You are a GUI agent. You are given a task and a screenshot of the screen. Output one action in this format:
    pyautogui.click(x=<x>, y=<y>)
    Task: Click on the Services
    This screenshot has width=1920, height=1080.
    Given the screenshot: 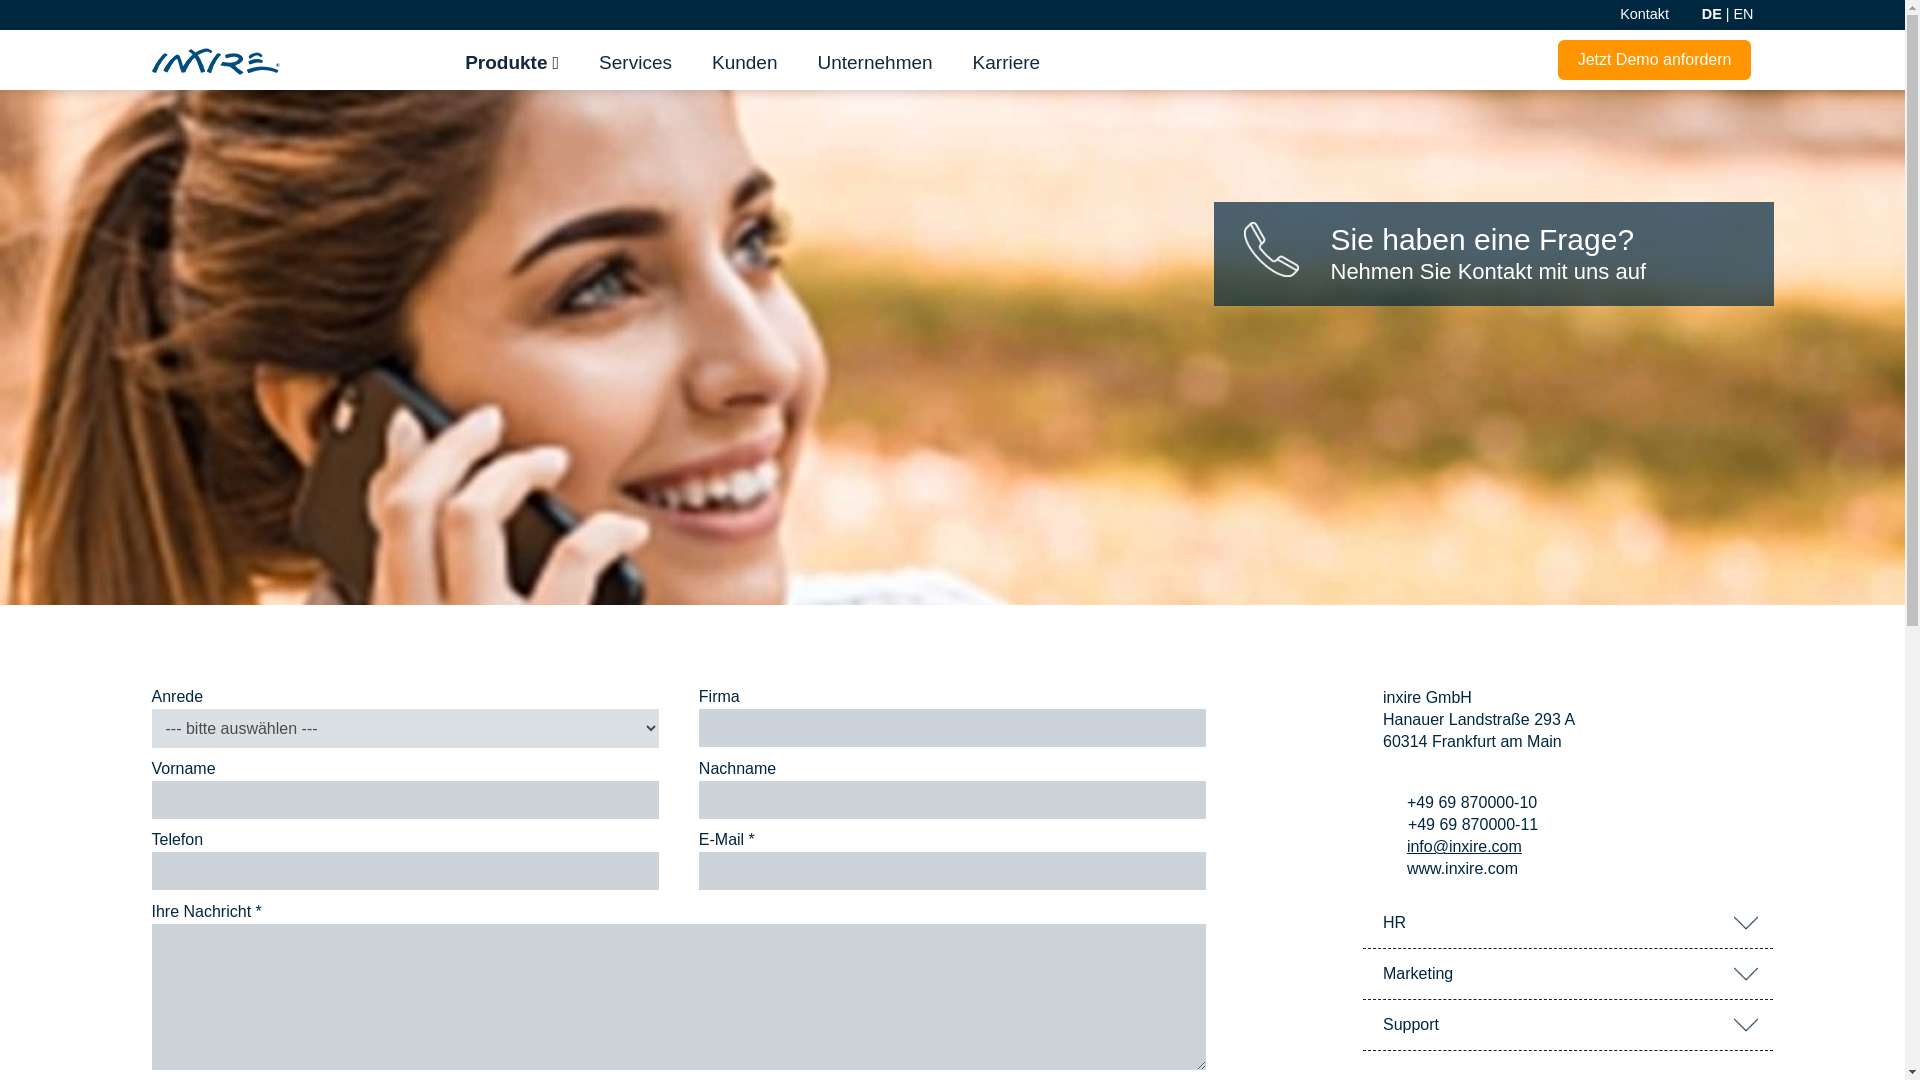 What is the action you would take?
    pyautogui.click(x=636, y=58)
    